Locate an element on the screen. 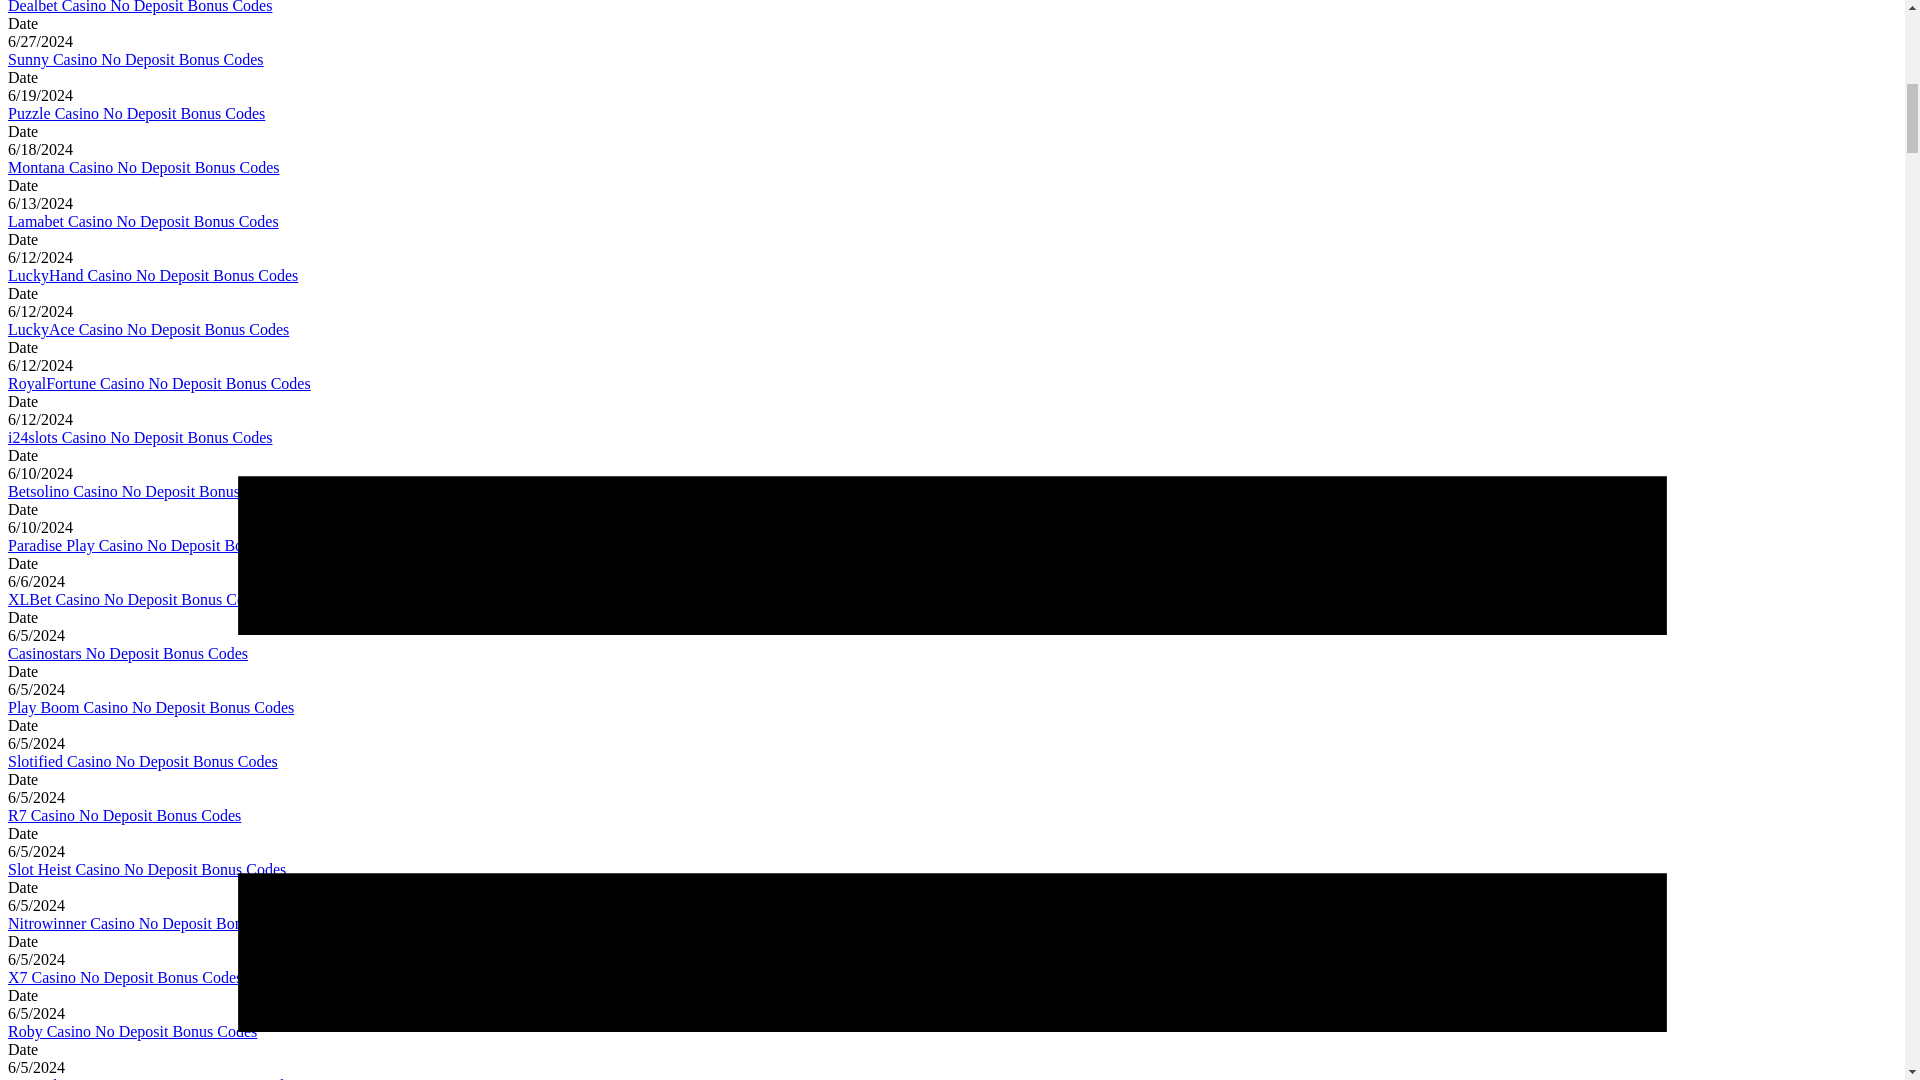 The image size is (1920, 1080). XLBet Casino No Deposit Bonus Codes is located at coordinates (136, 599).